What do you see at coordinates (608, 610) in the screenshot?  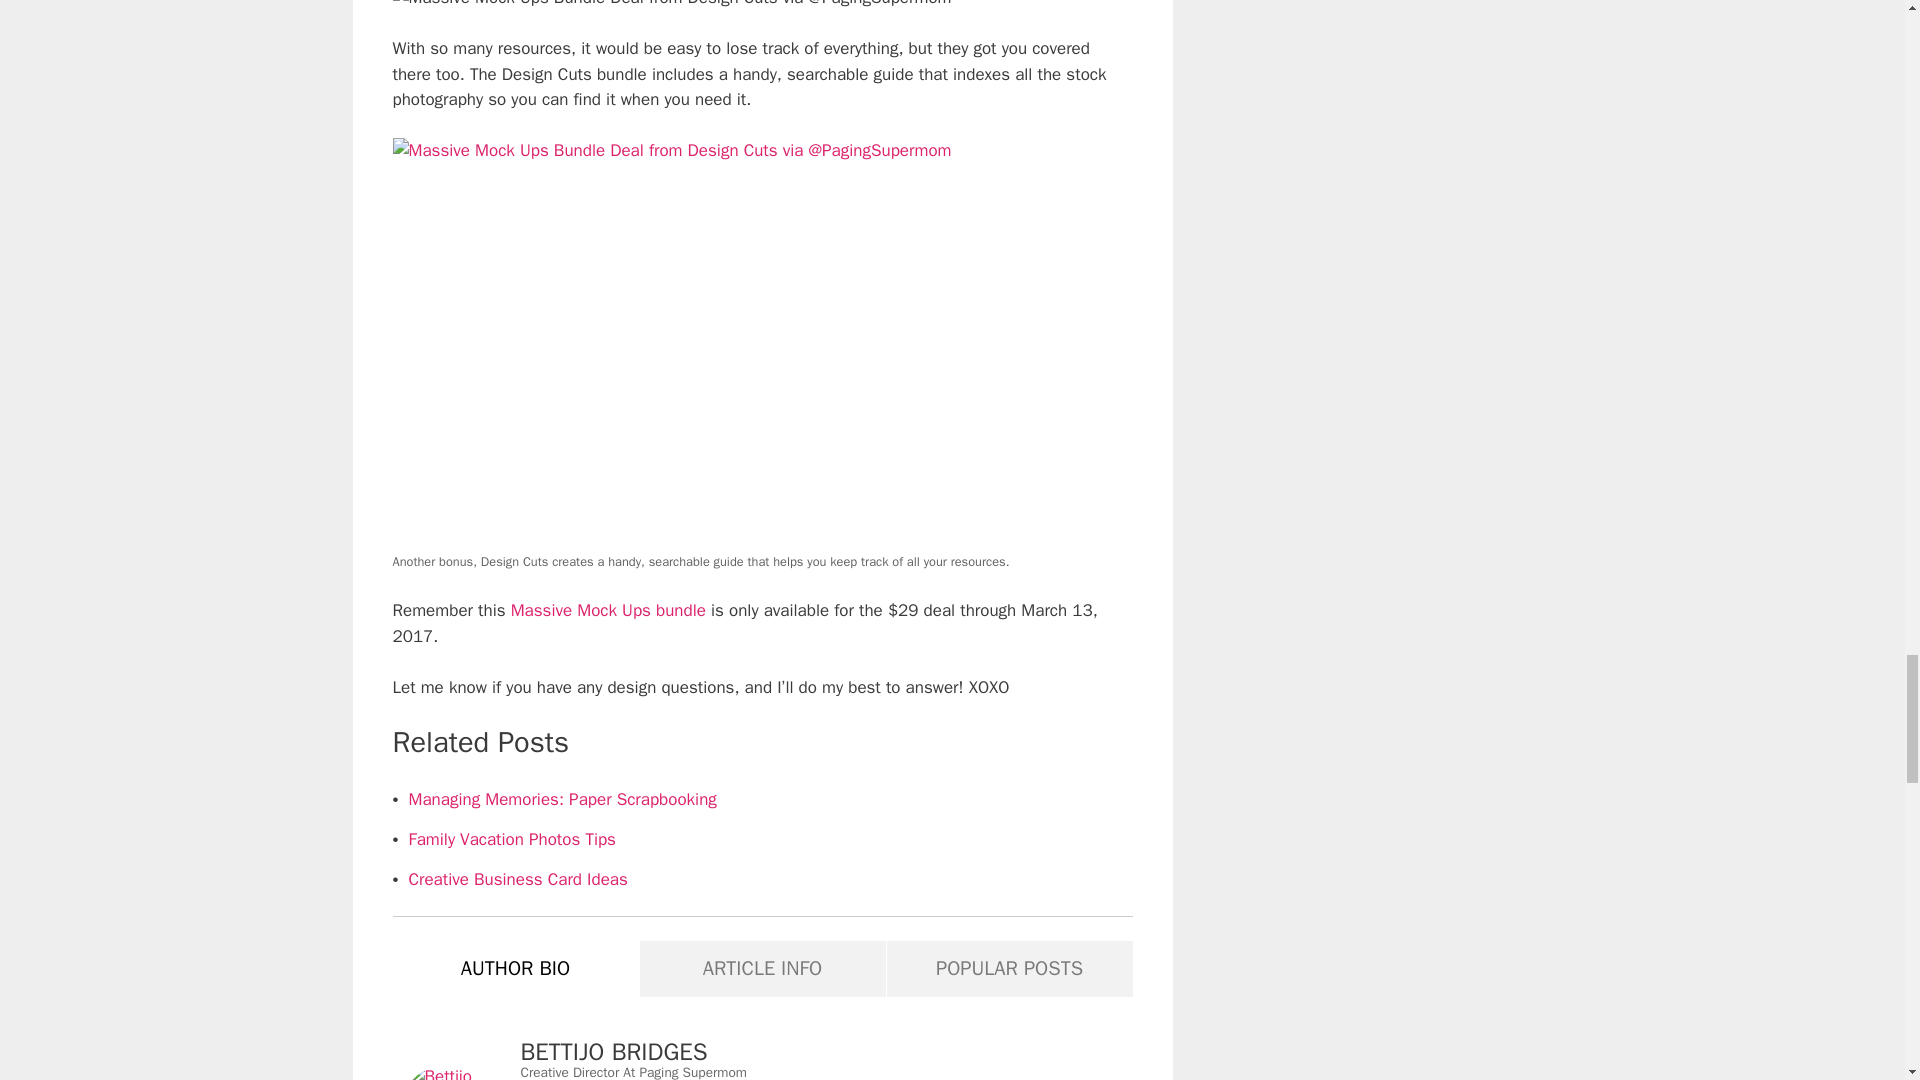 I see `Massive Mock Ups bundle` at bounding box center [608, 610].